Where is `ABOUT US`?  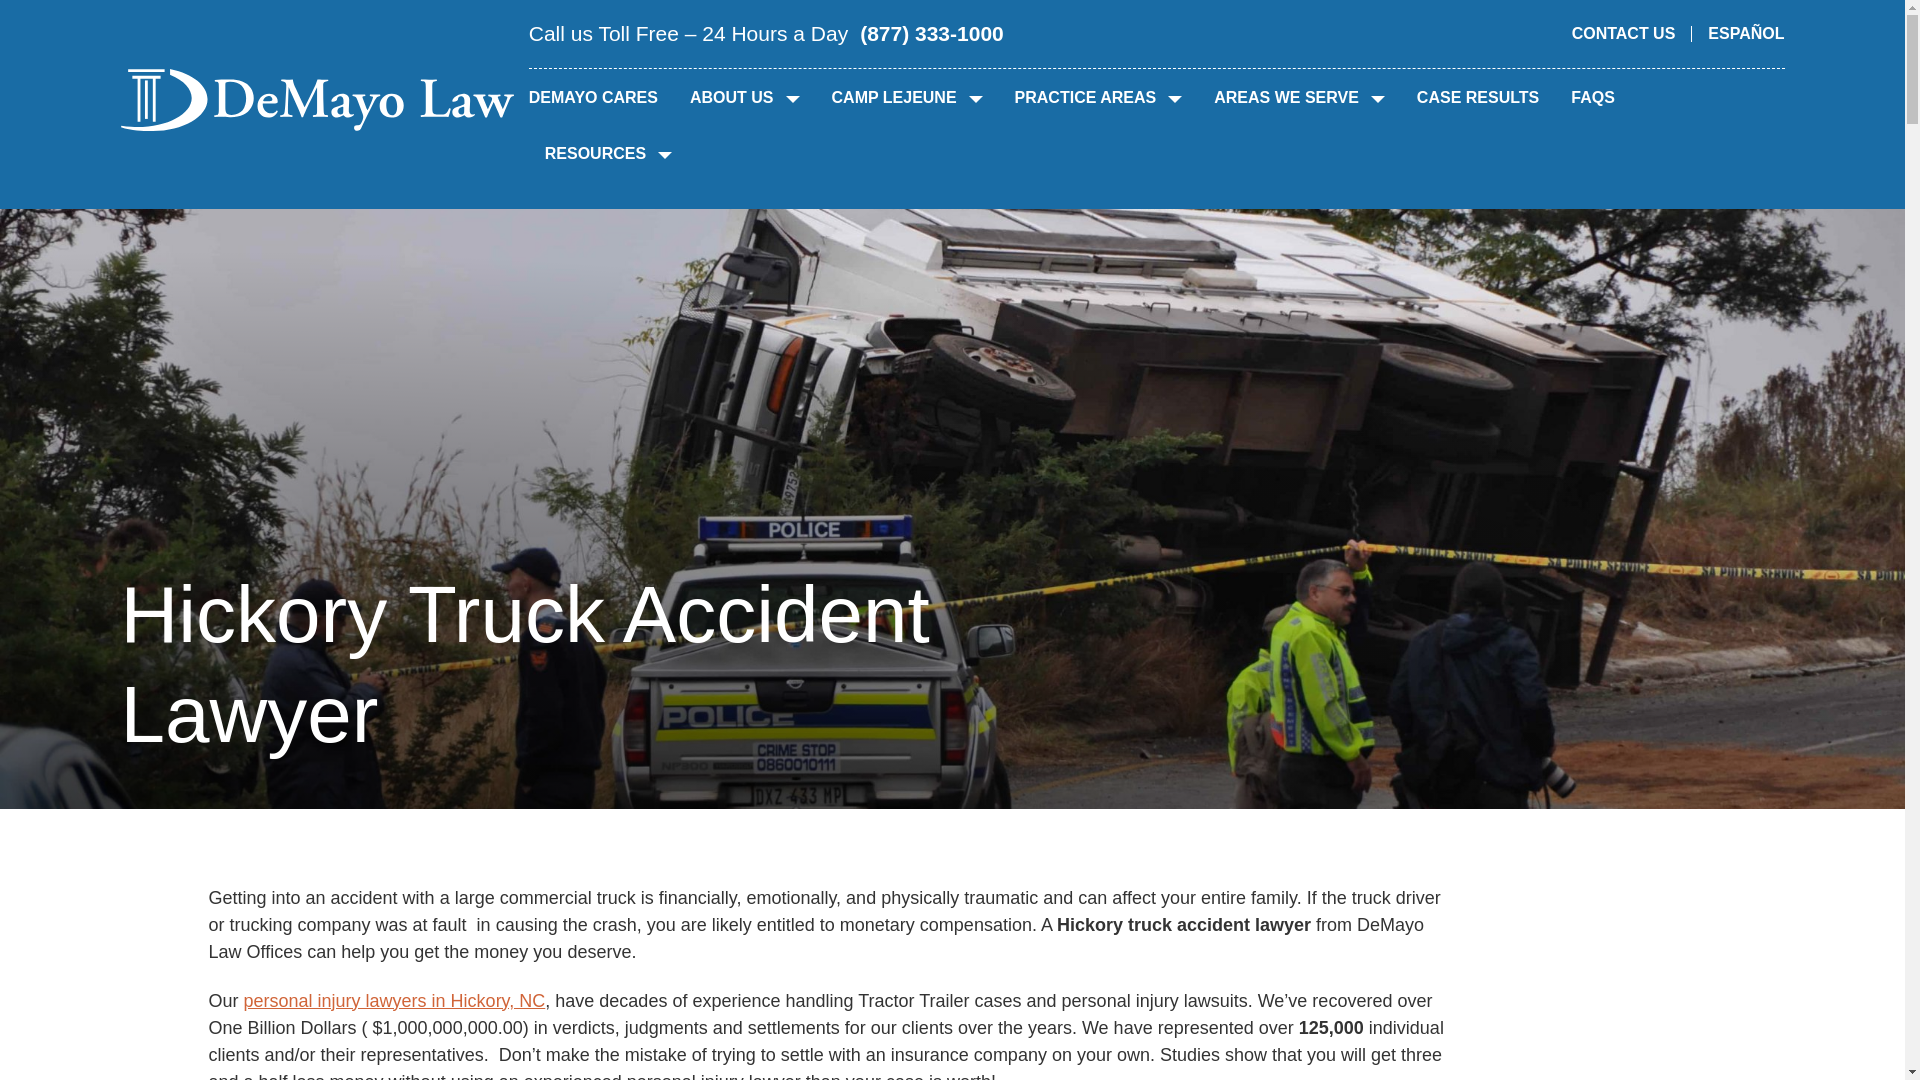
ABOUT US is located at coordinates (744, 96).